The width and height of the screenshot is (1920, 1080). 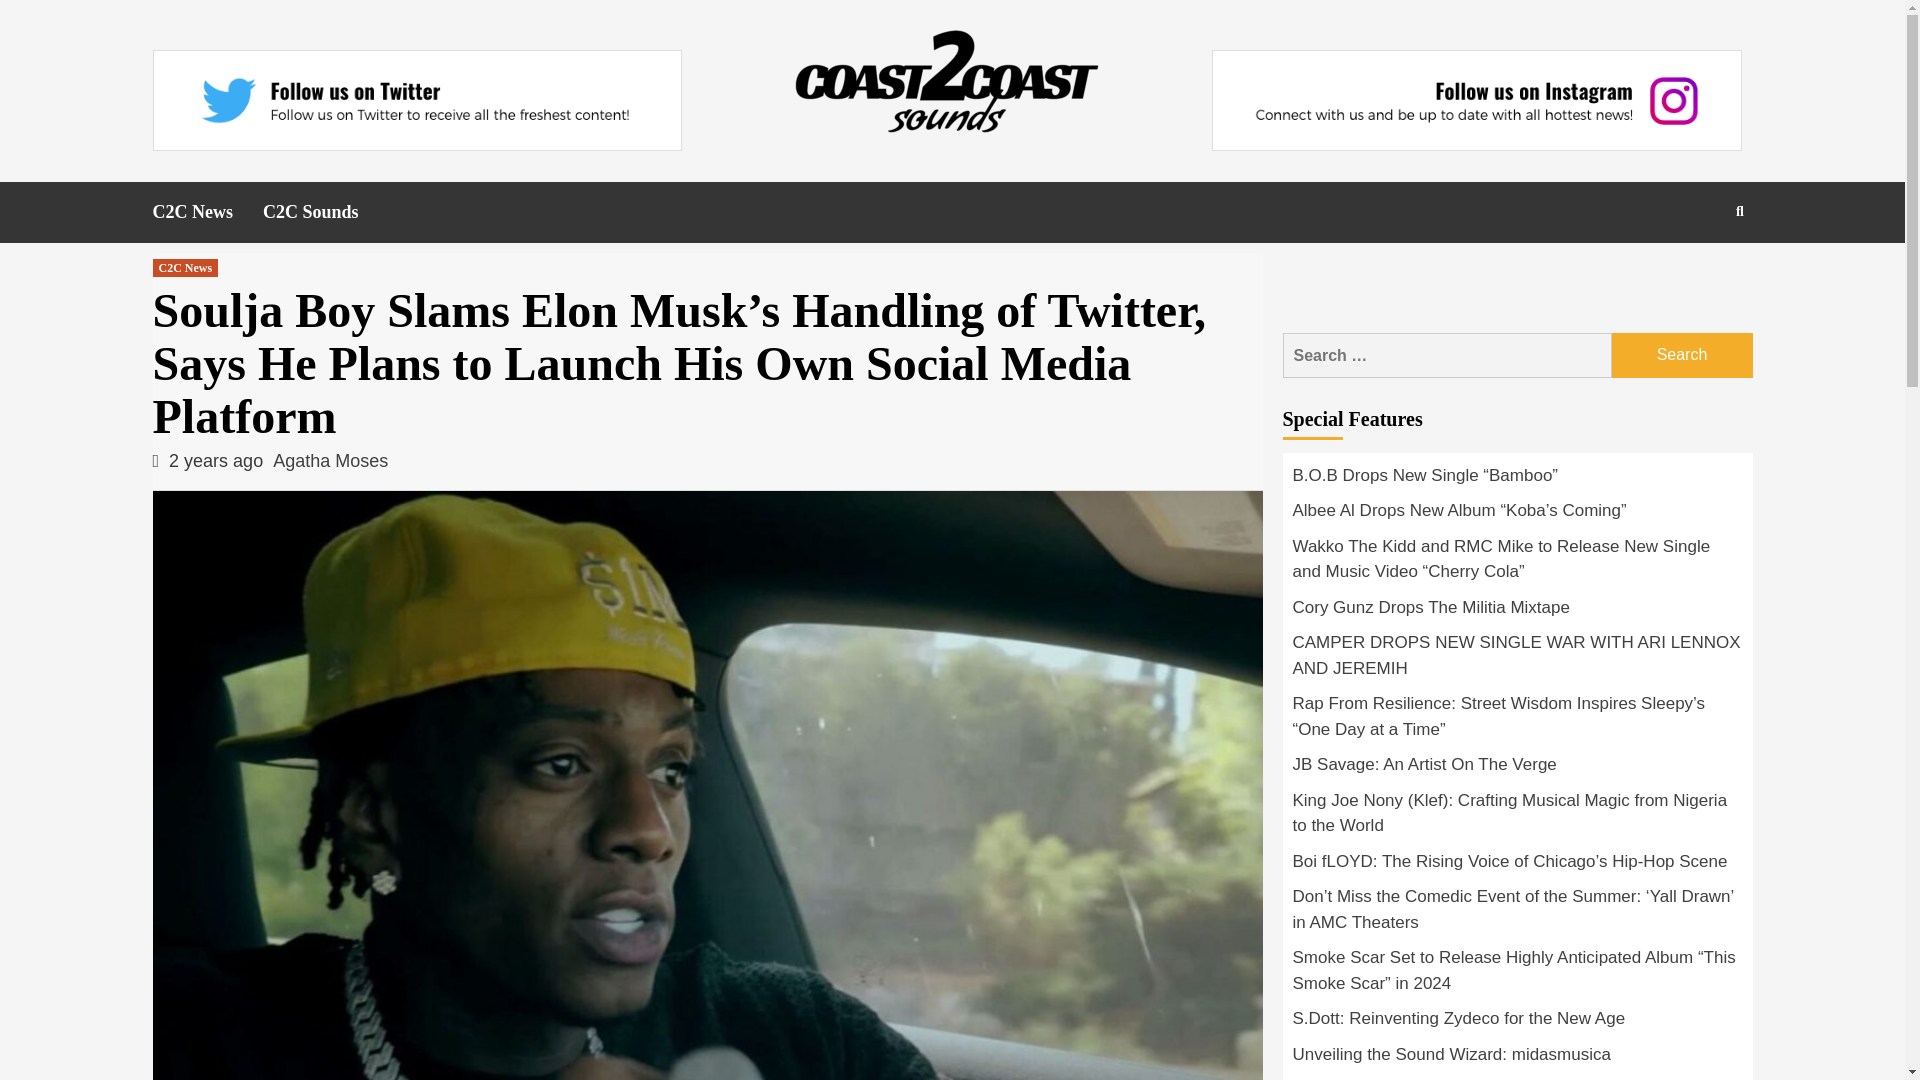 What do you see at coordinates (1682, 355) in the screenshot?
I see `Search` at bounding box center [1682, 355].